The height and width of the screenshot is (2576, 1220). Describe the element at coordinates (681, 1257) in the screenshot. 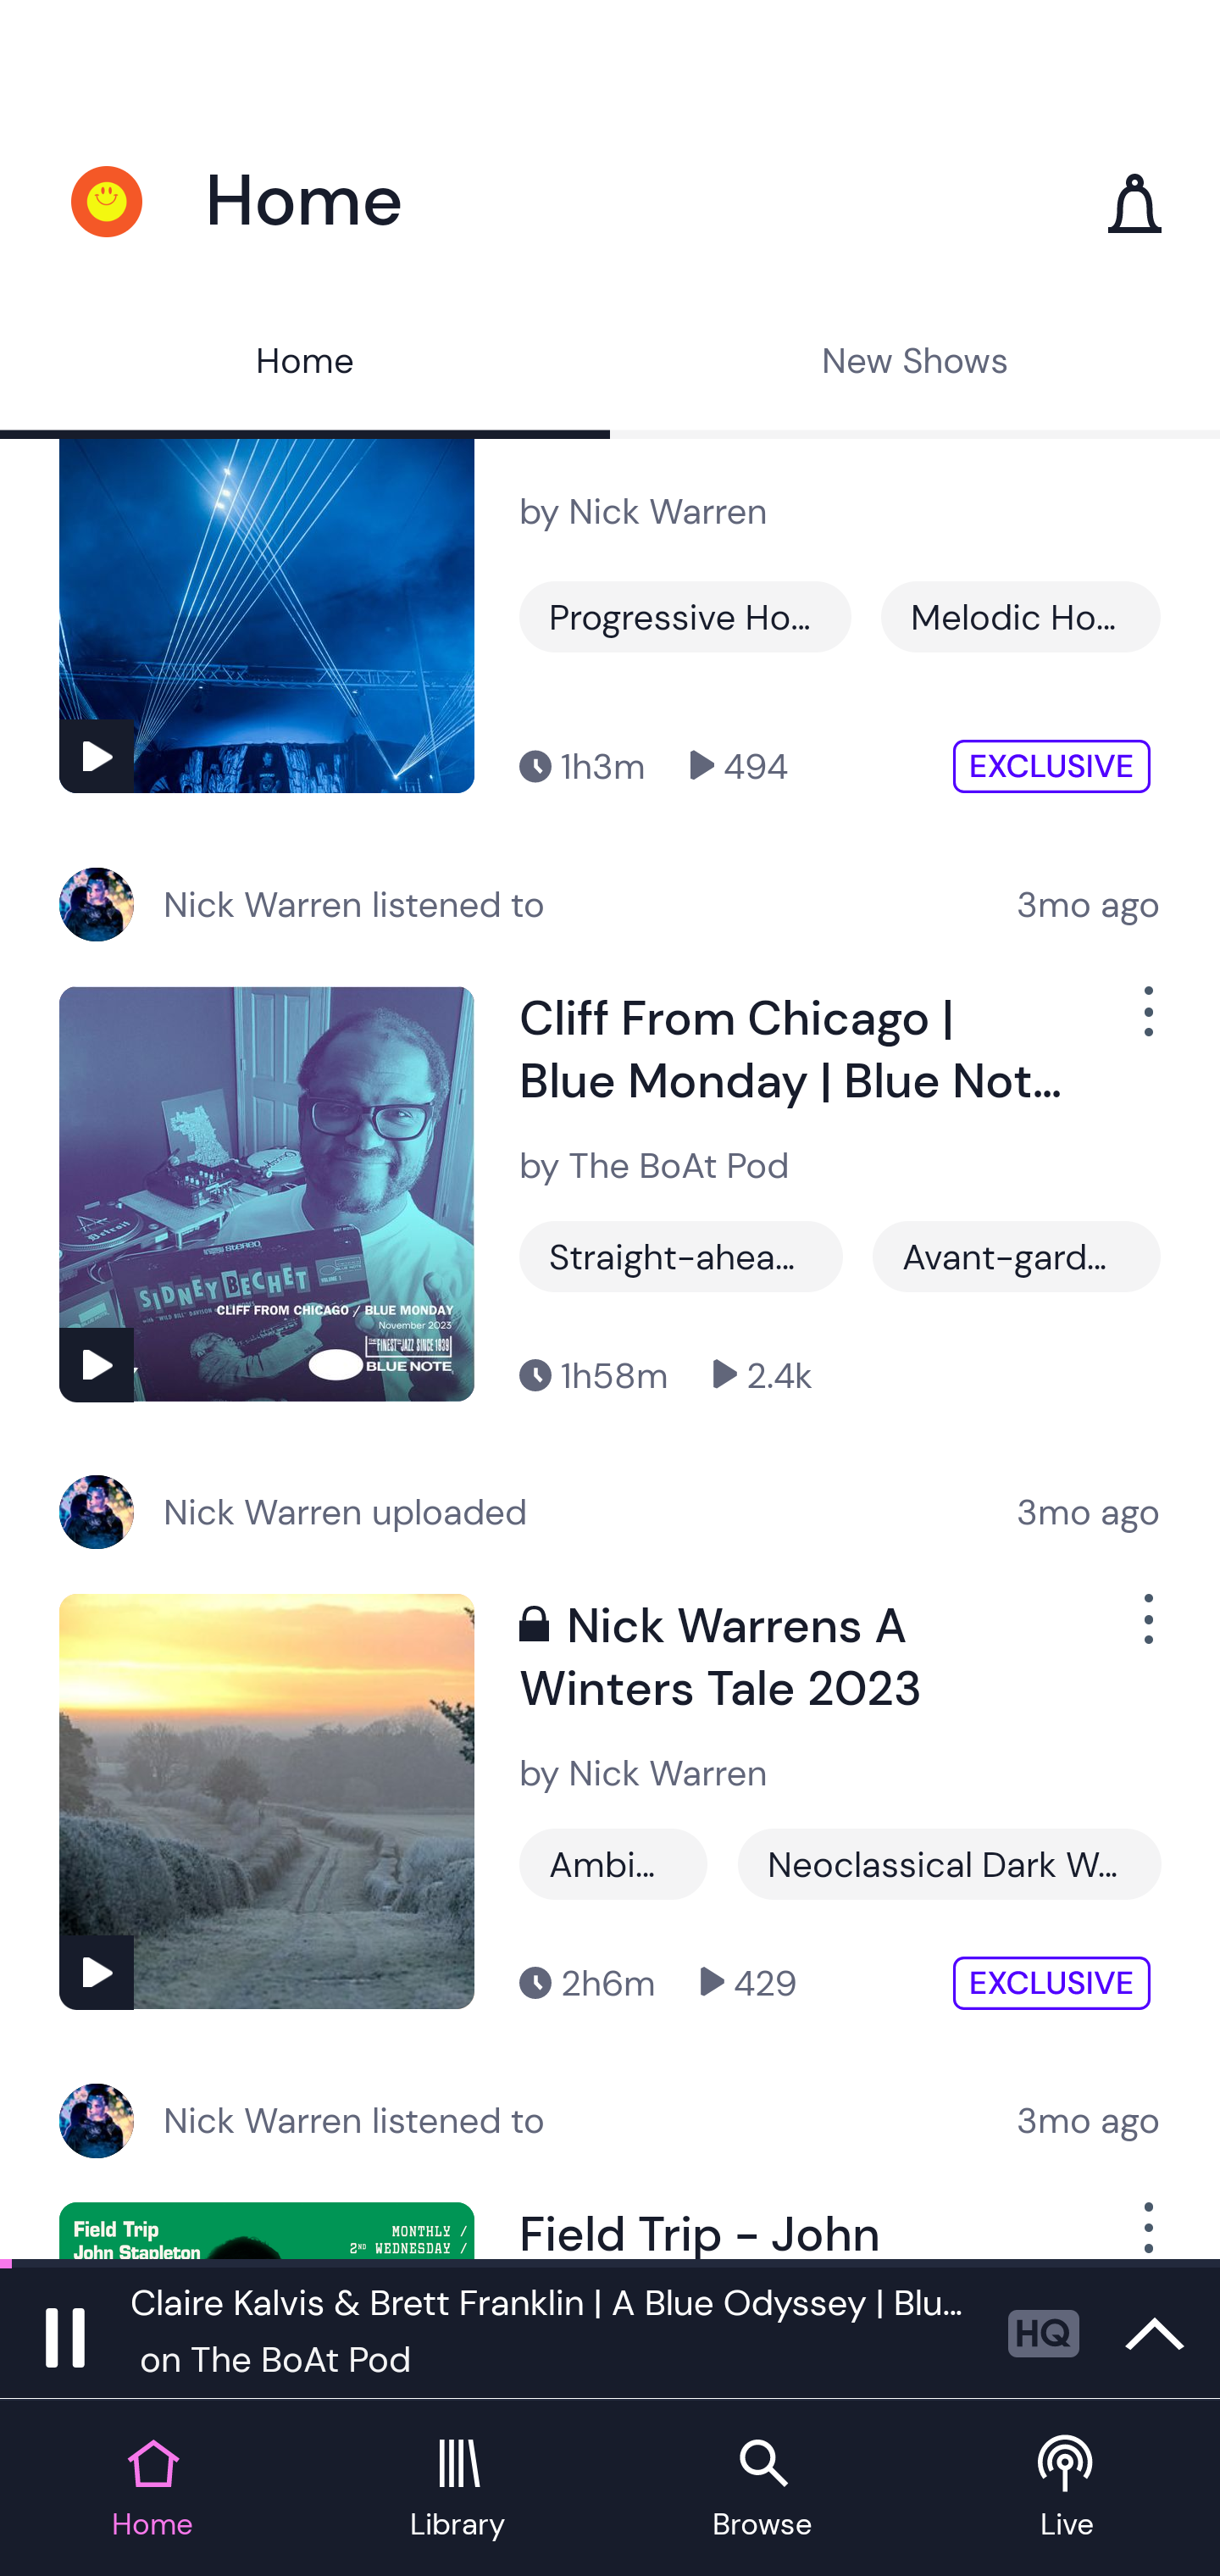

I see `Straight-ahead Jazz` at that location.